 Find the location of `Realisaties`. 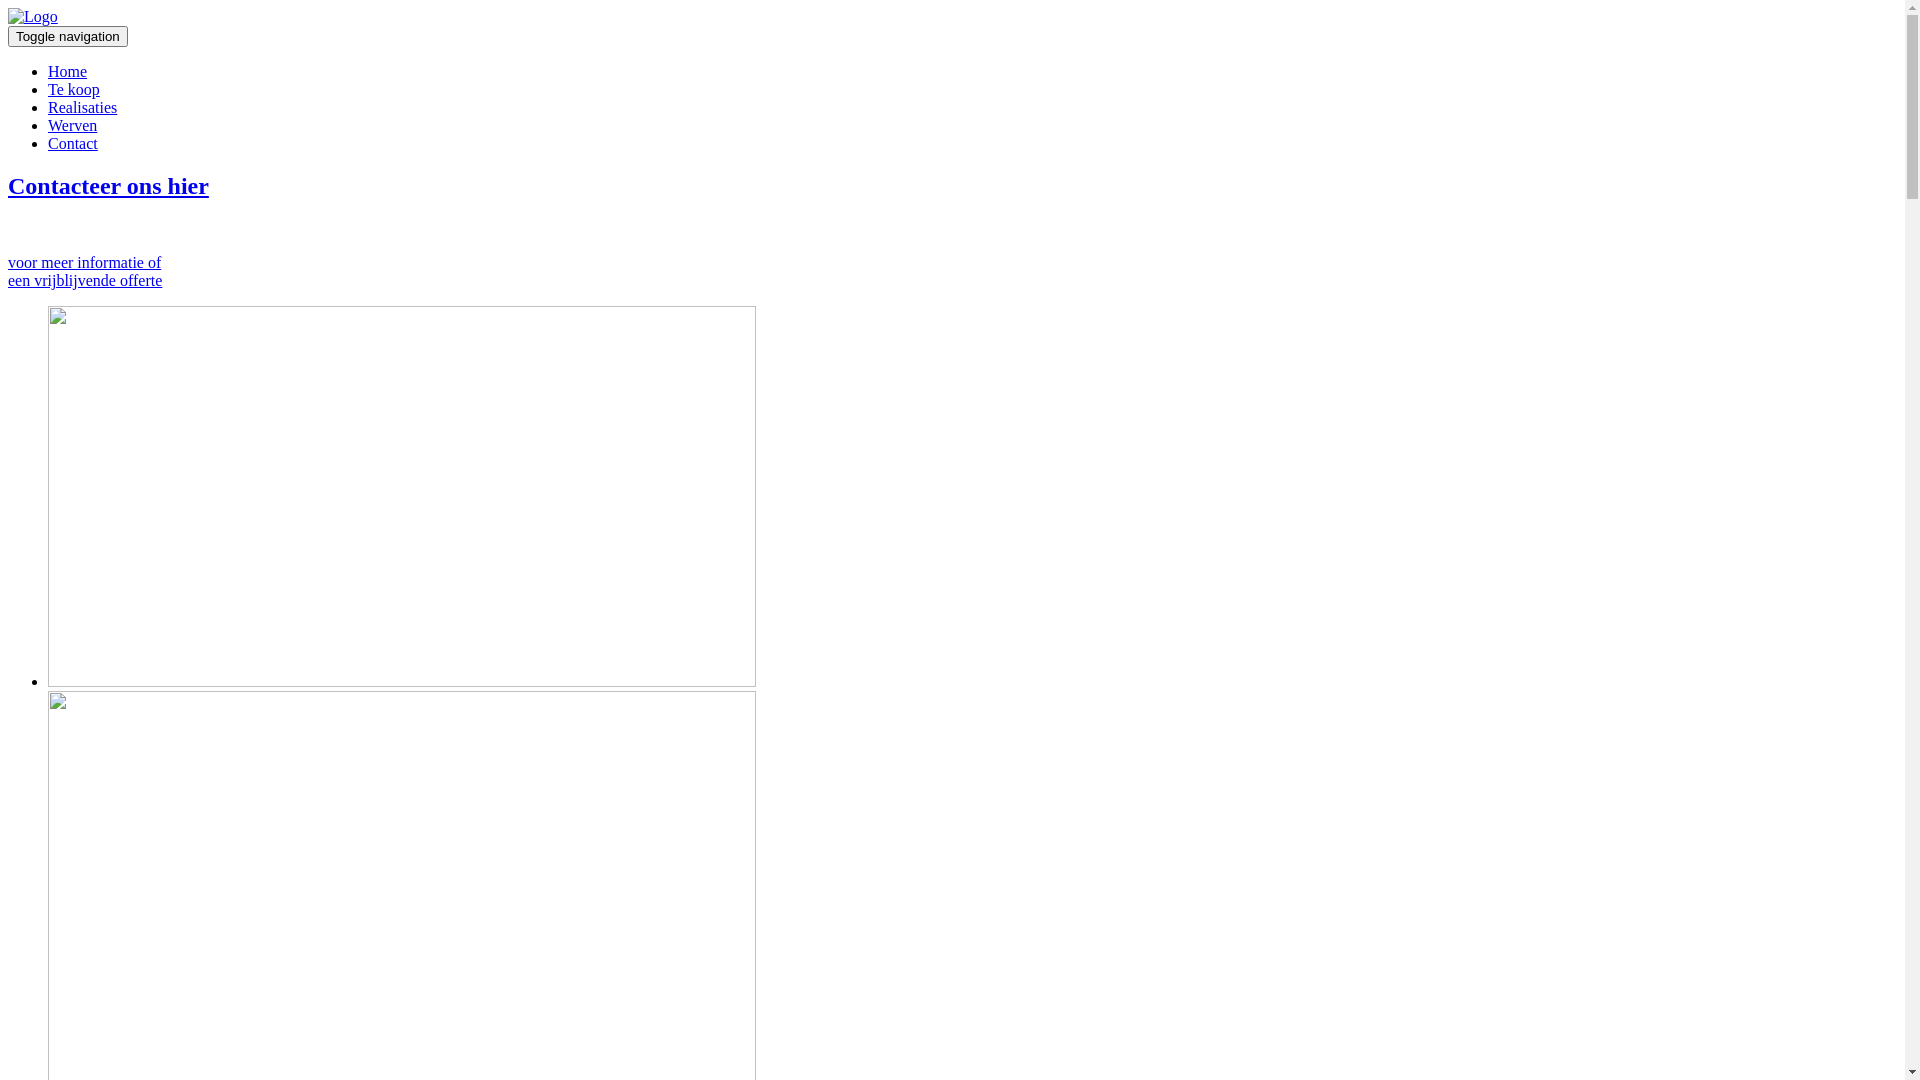

Realisaties is located at coordinates (82, 108).